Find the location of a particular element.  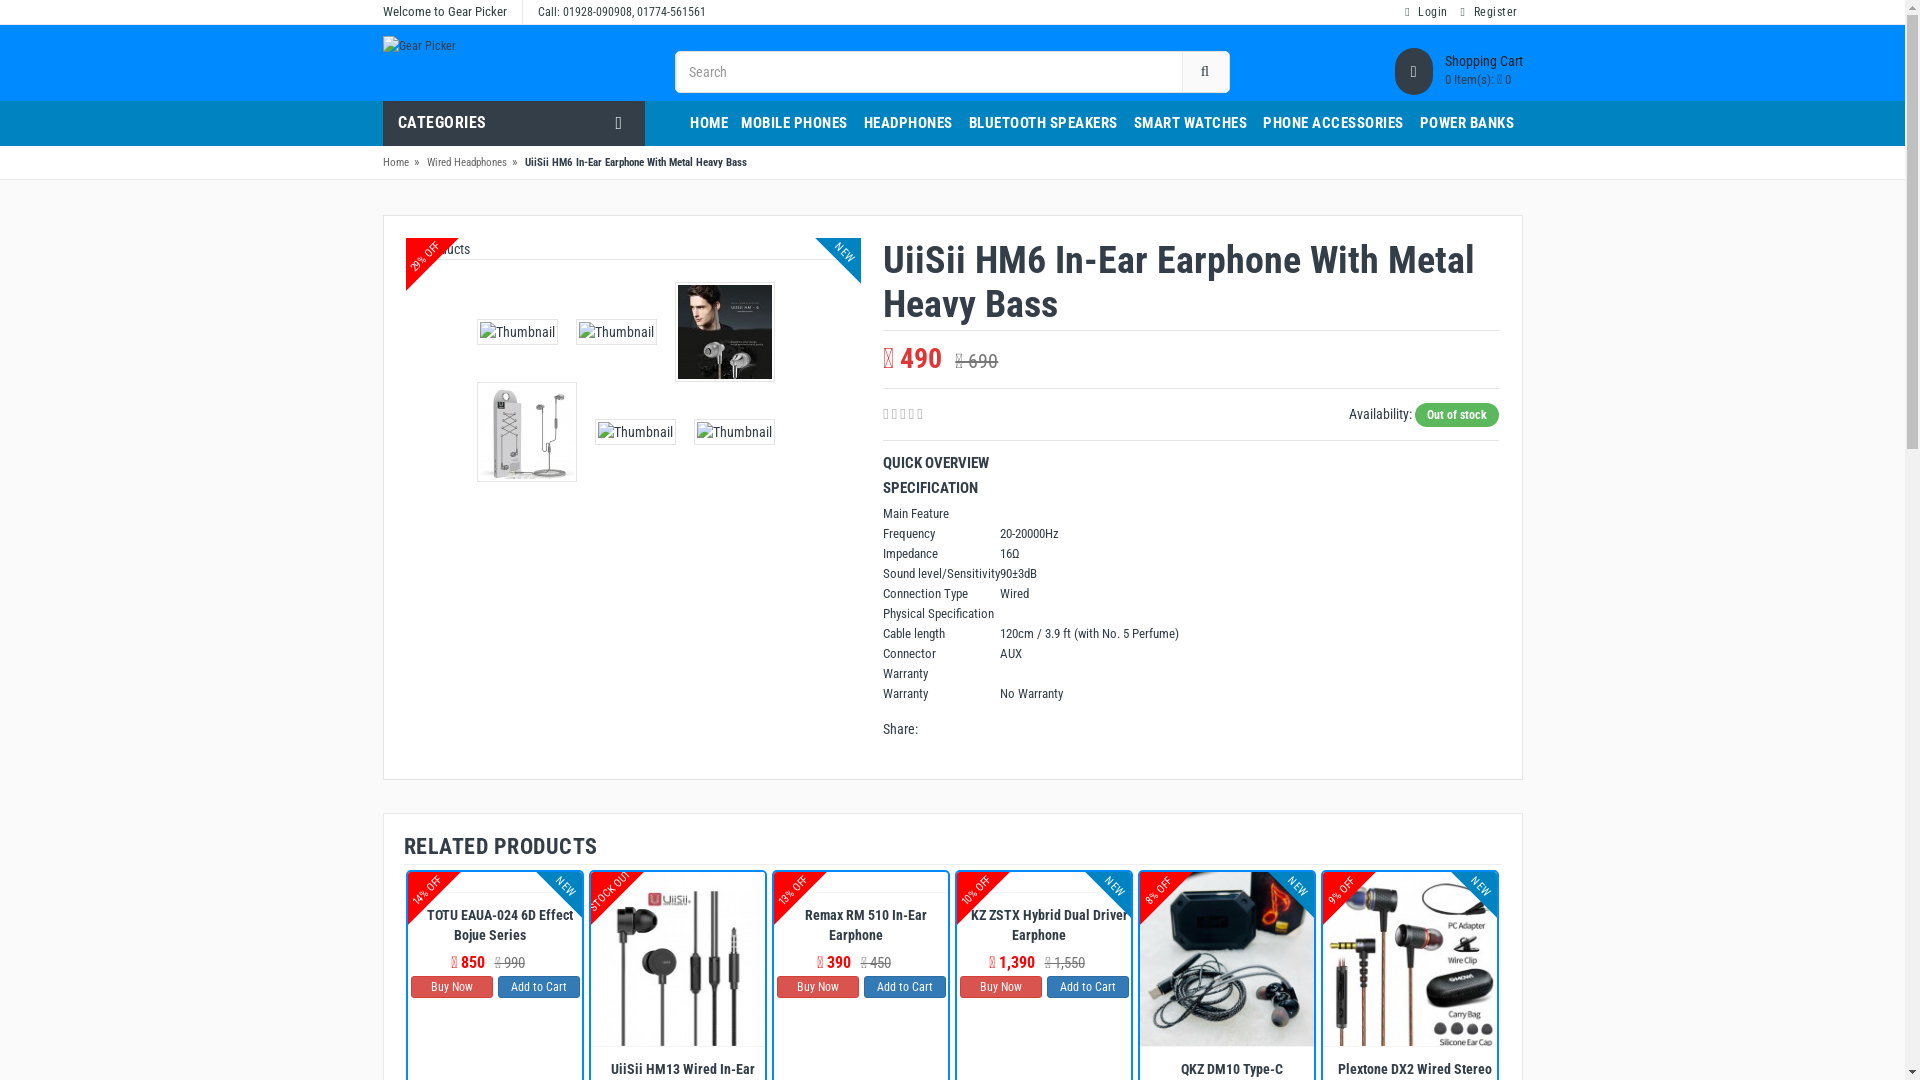

QKZ DM10 Type-C Earphone is located at coordinates (1227, 959).